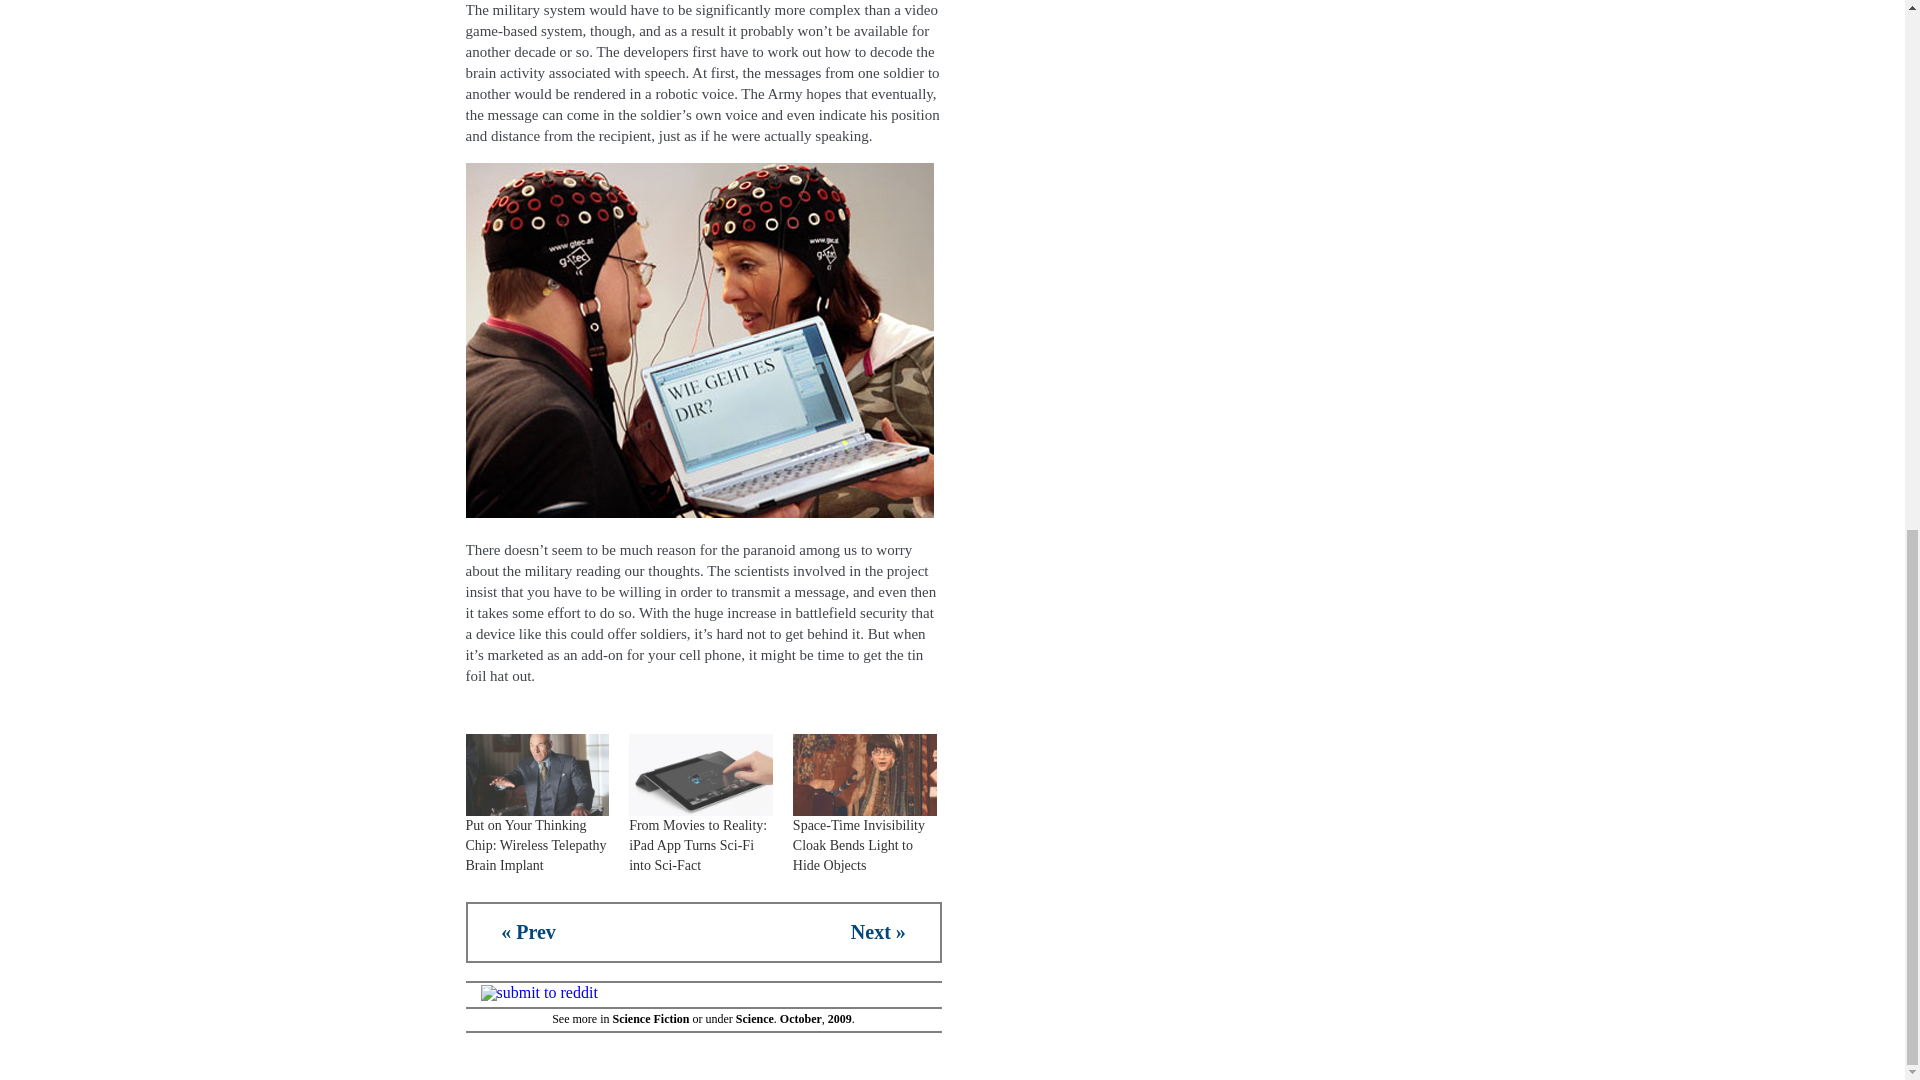 This screenshot has height=1080, width=1920. What do you see at coordinates (858, 844) in the screenshot?
I see `Space-Time Invisibility Cloak Bends Light to Hide Objects` at bounding box center [858, 844].